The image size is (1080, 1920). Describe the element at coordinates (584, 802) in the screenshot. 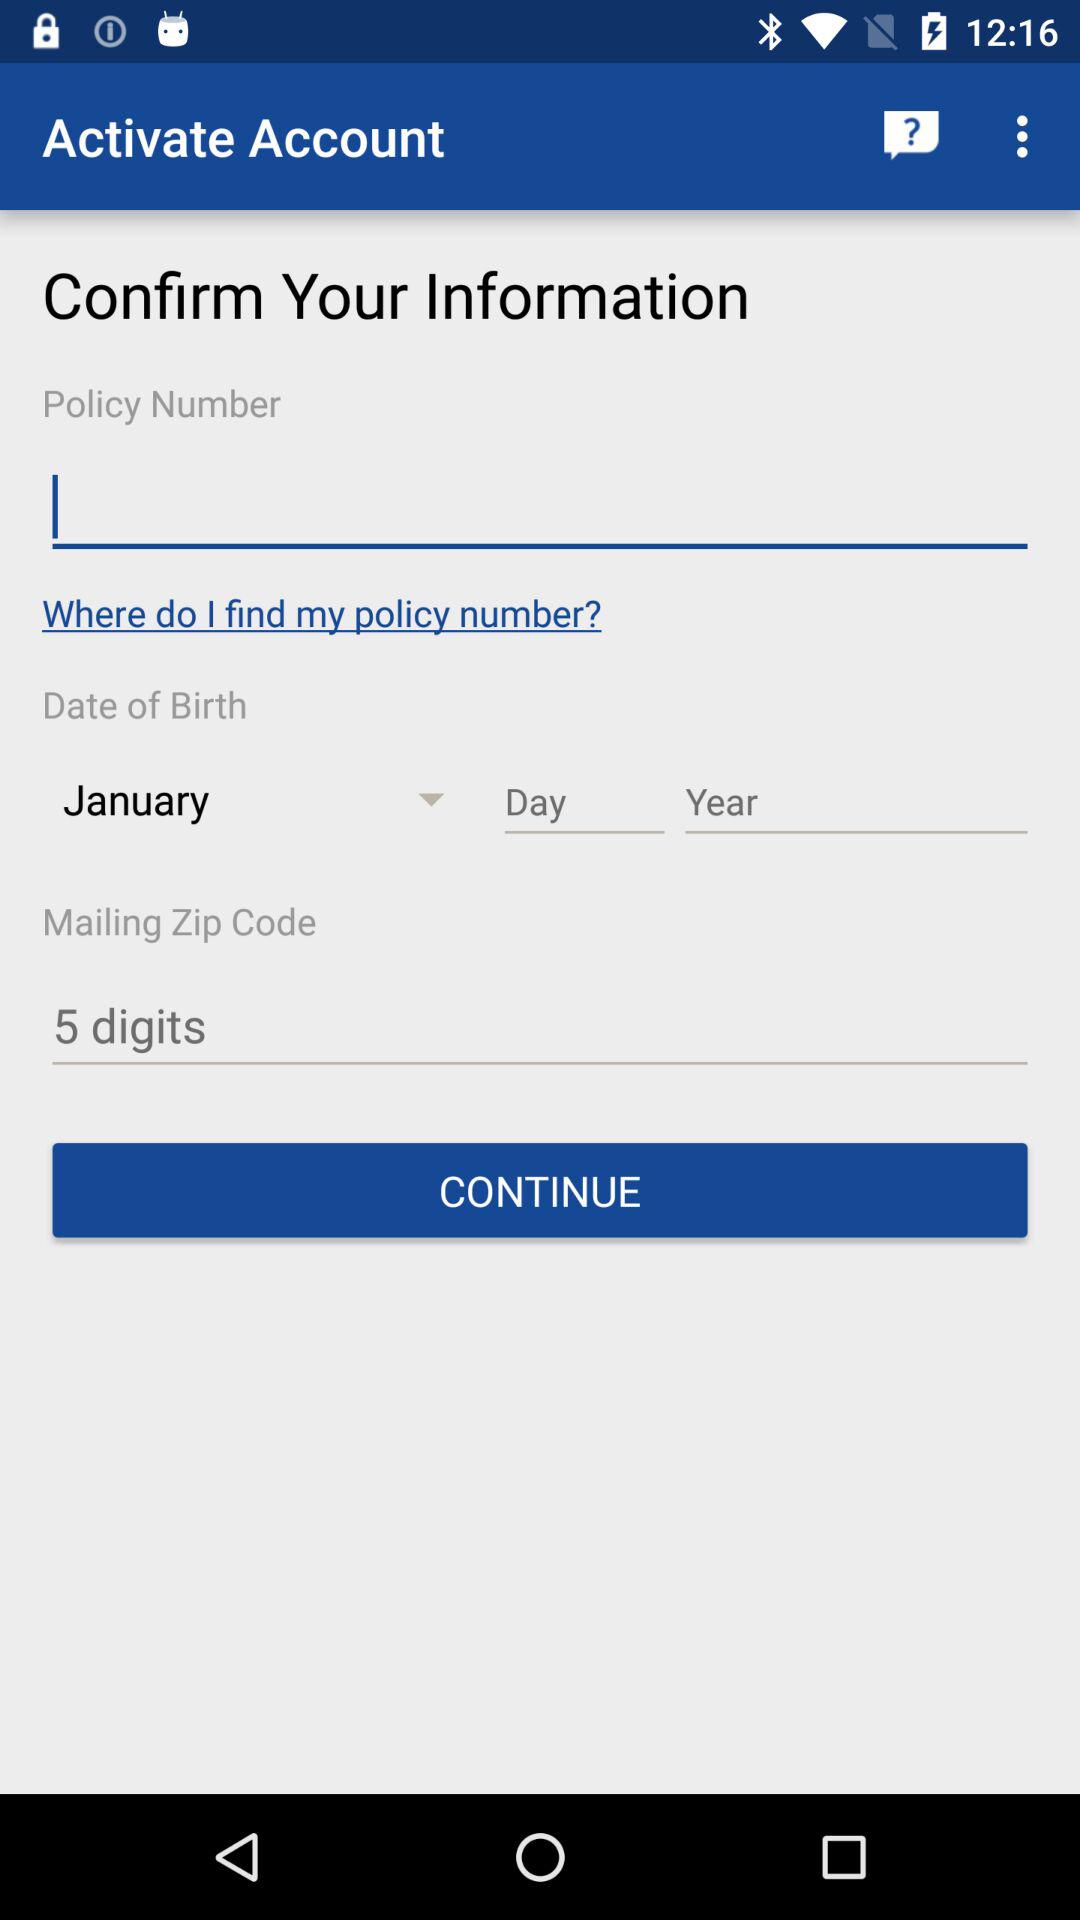

I see `choose the item to the right of the january icon` at that location.